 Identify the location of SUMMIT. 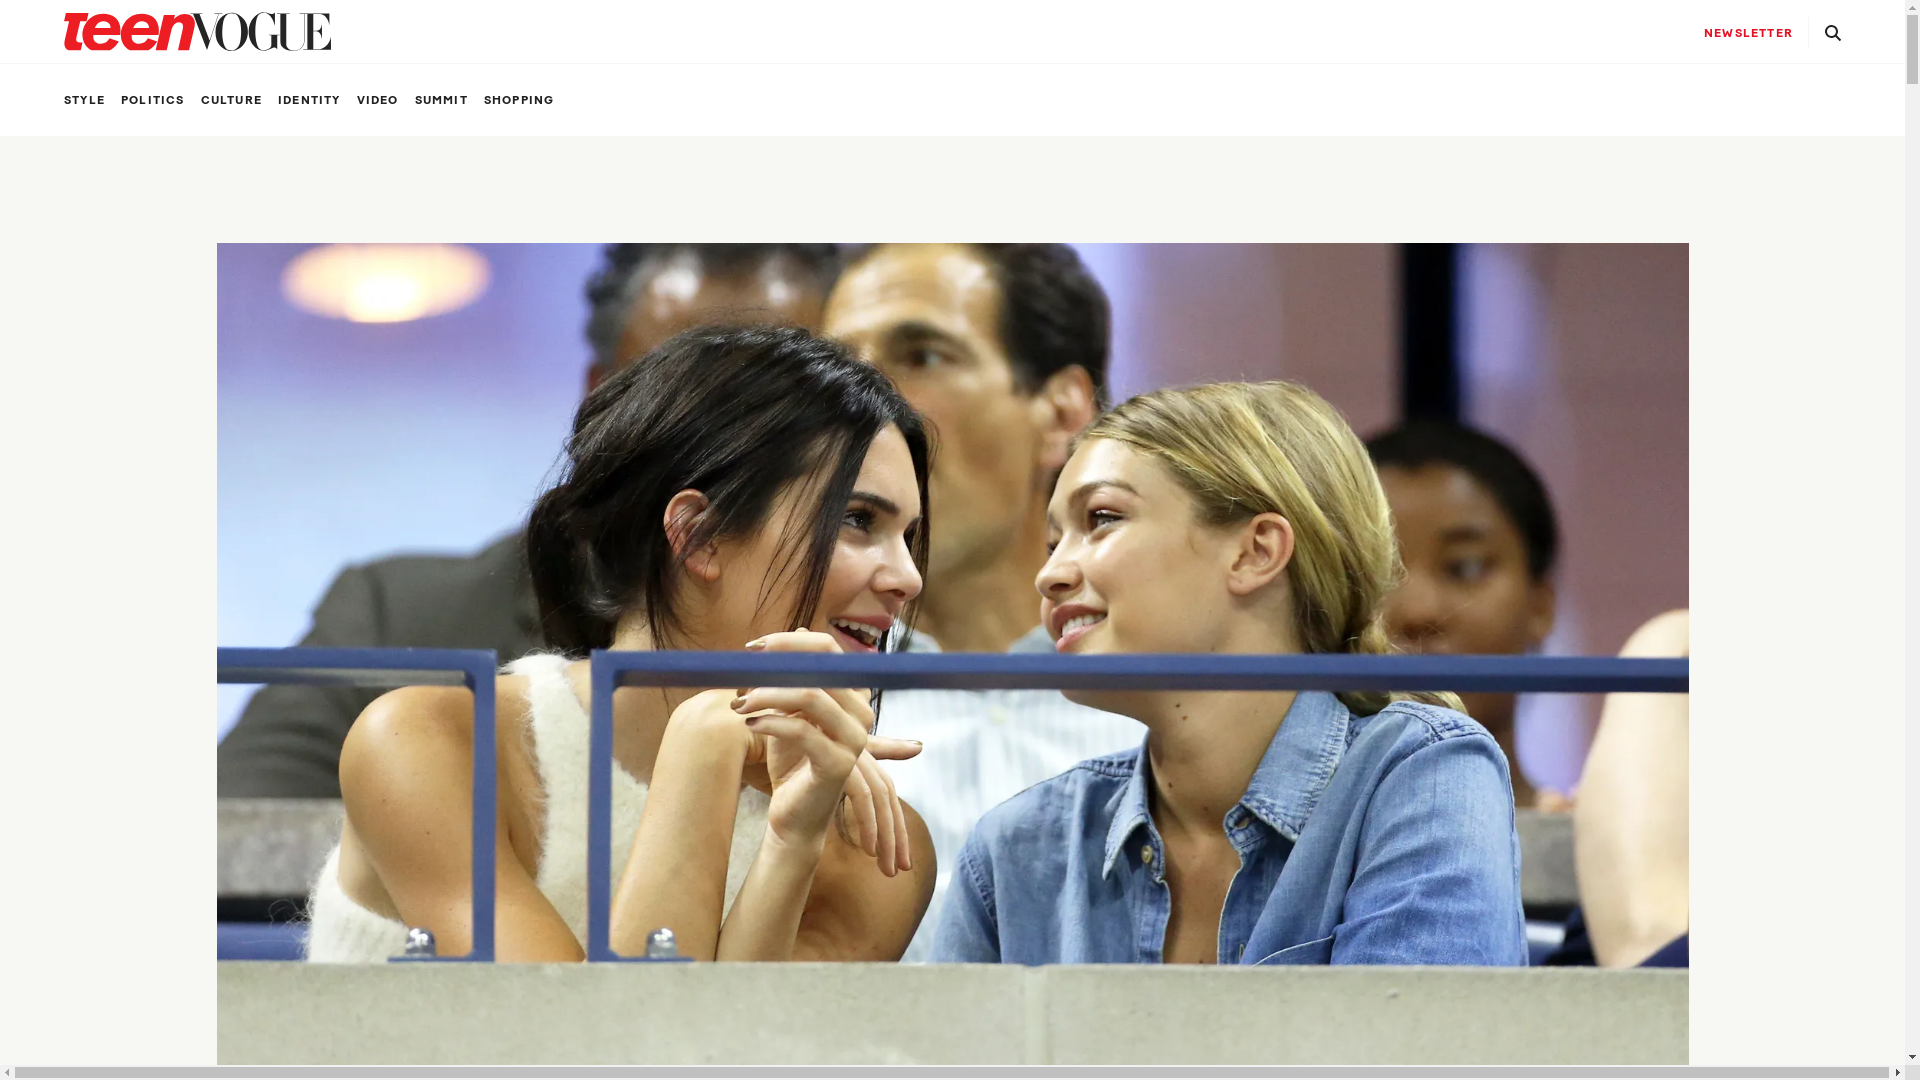
(442, 100).